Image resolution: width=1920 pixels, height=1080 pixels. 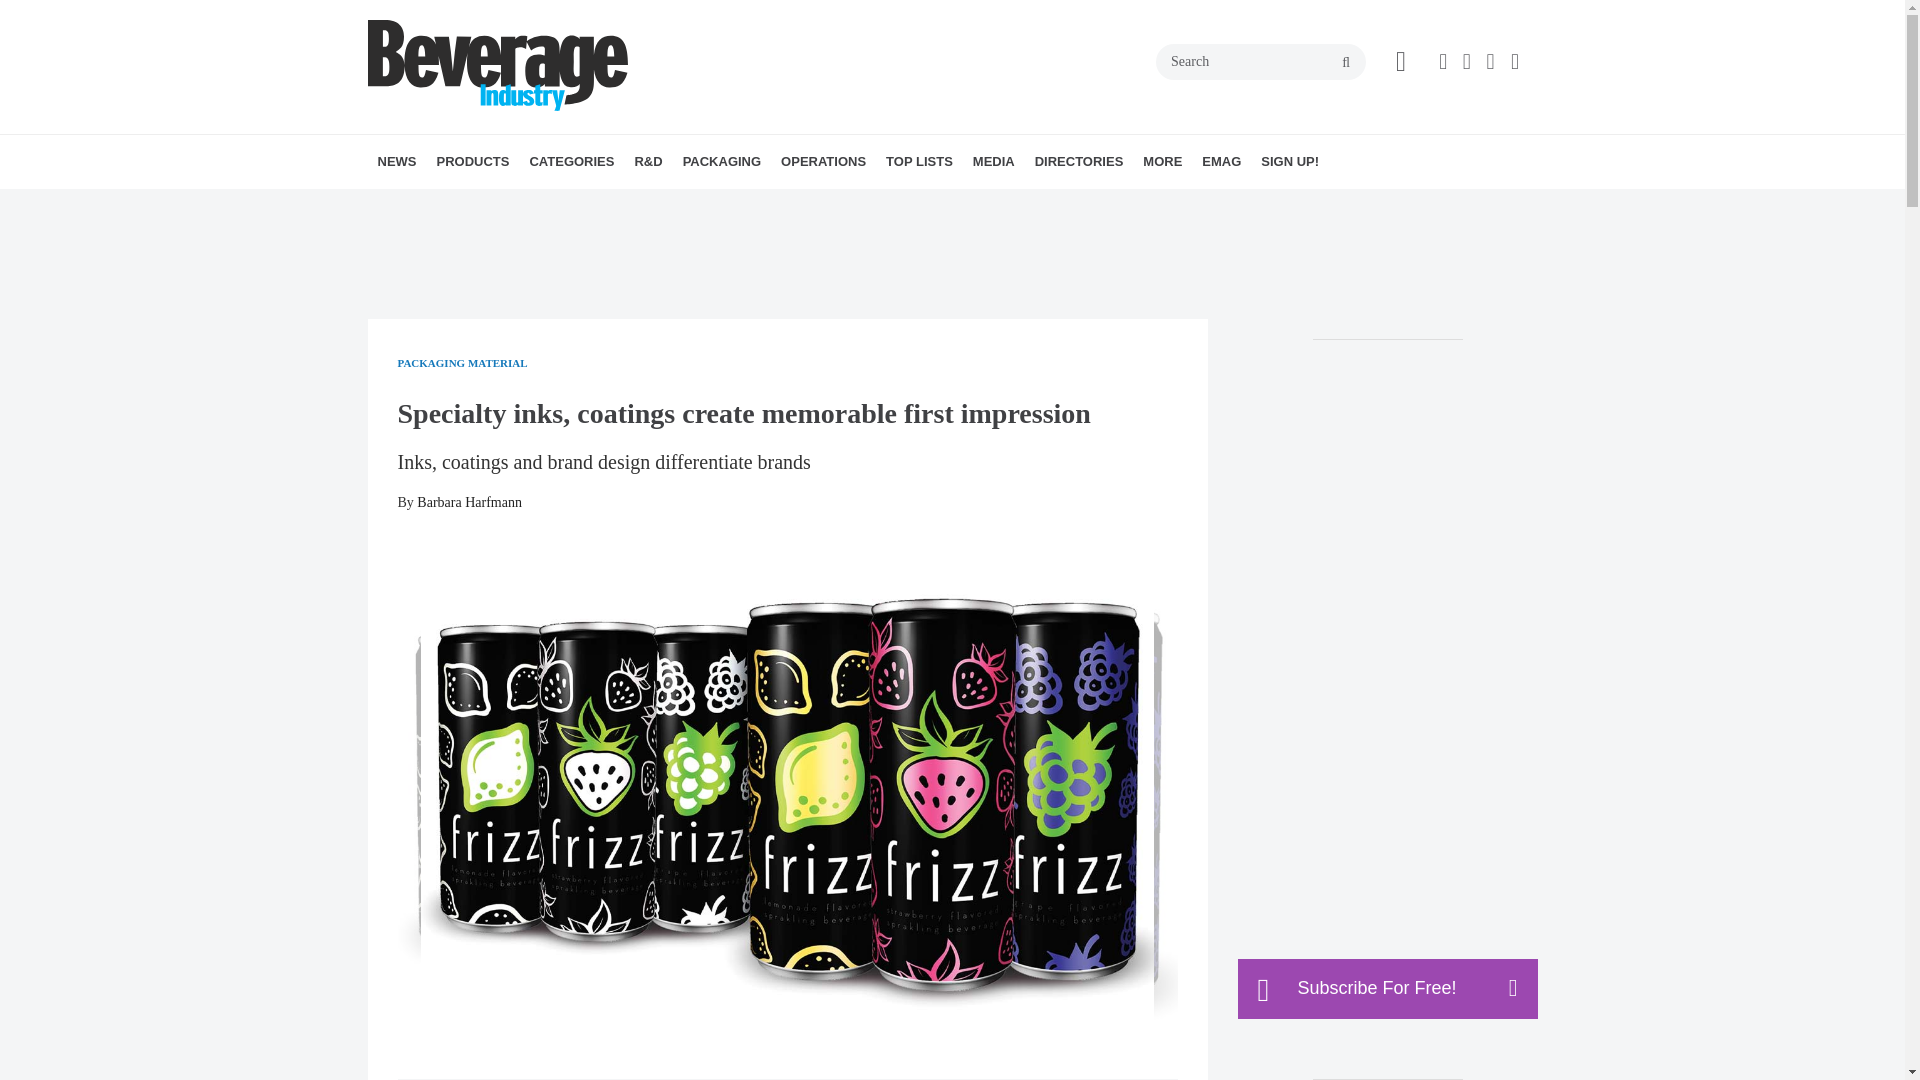 I want to click on PACKAGING, so click(x=722, y=162).